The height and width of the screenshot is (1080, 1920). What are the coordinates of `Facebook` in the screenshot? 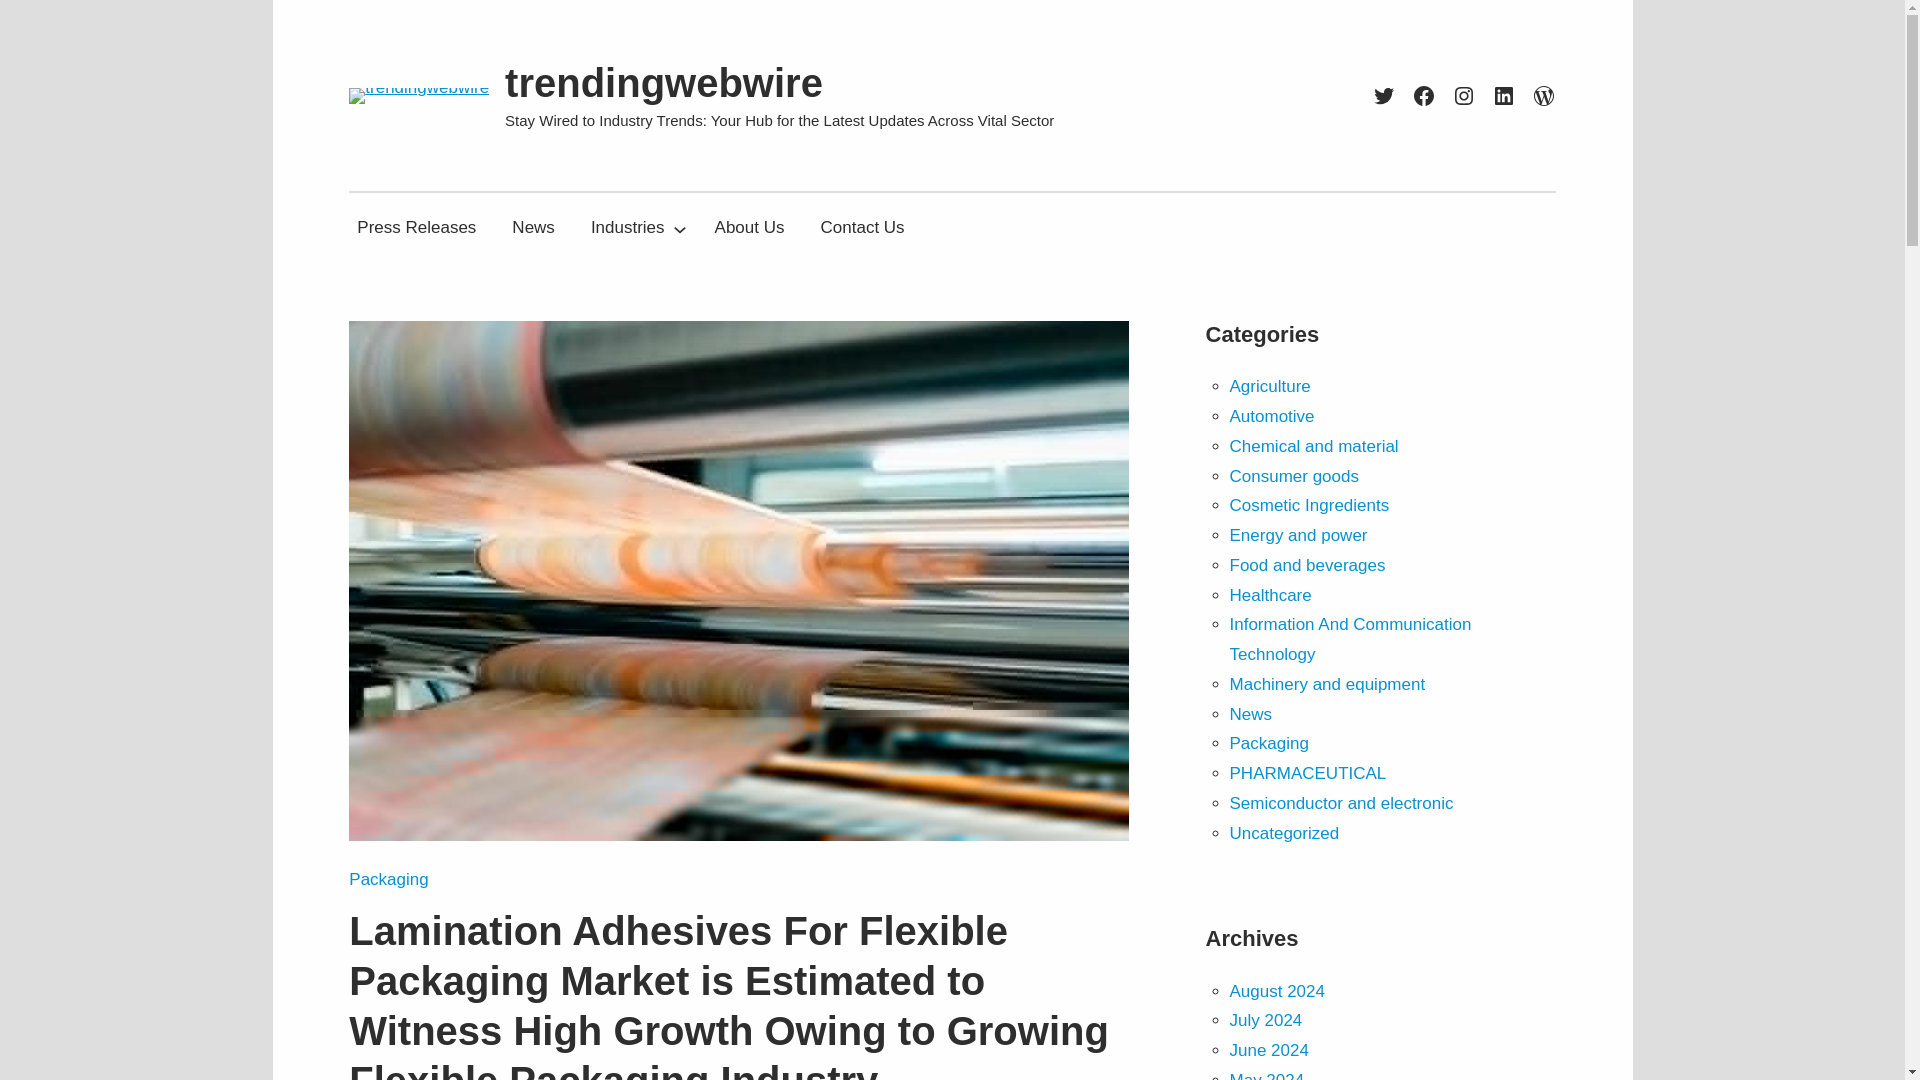 It's located at (1424, 96).